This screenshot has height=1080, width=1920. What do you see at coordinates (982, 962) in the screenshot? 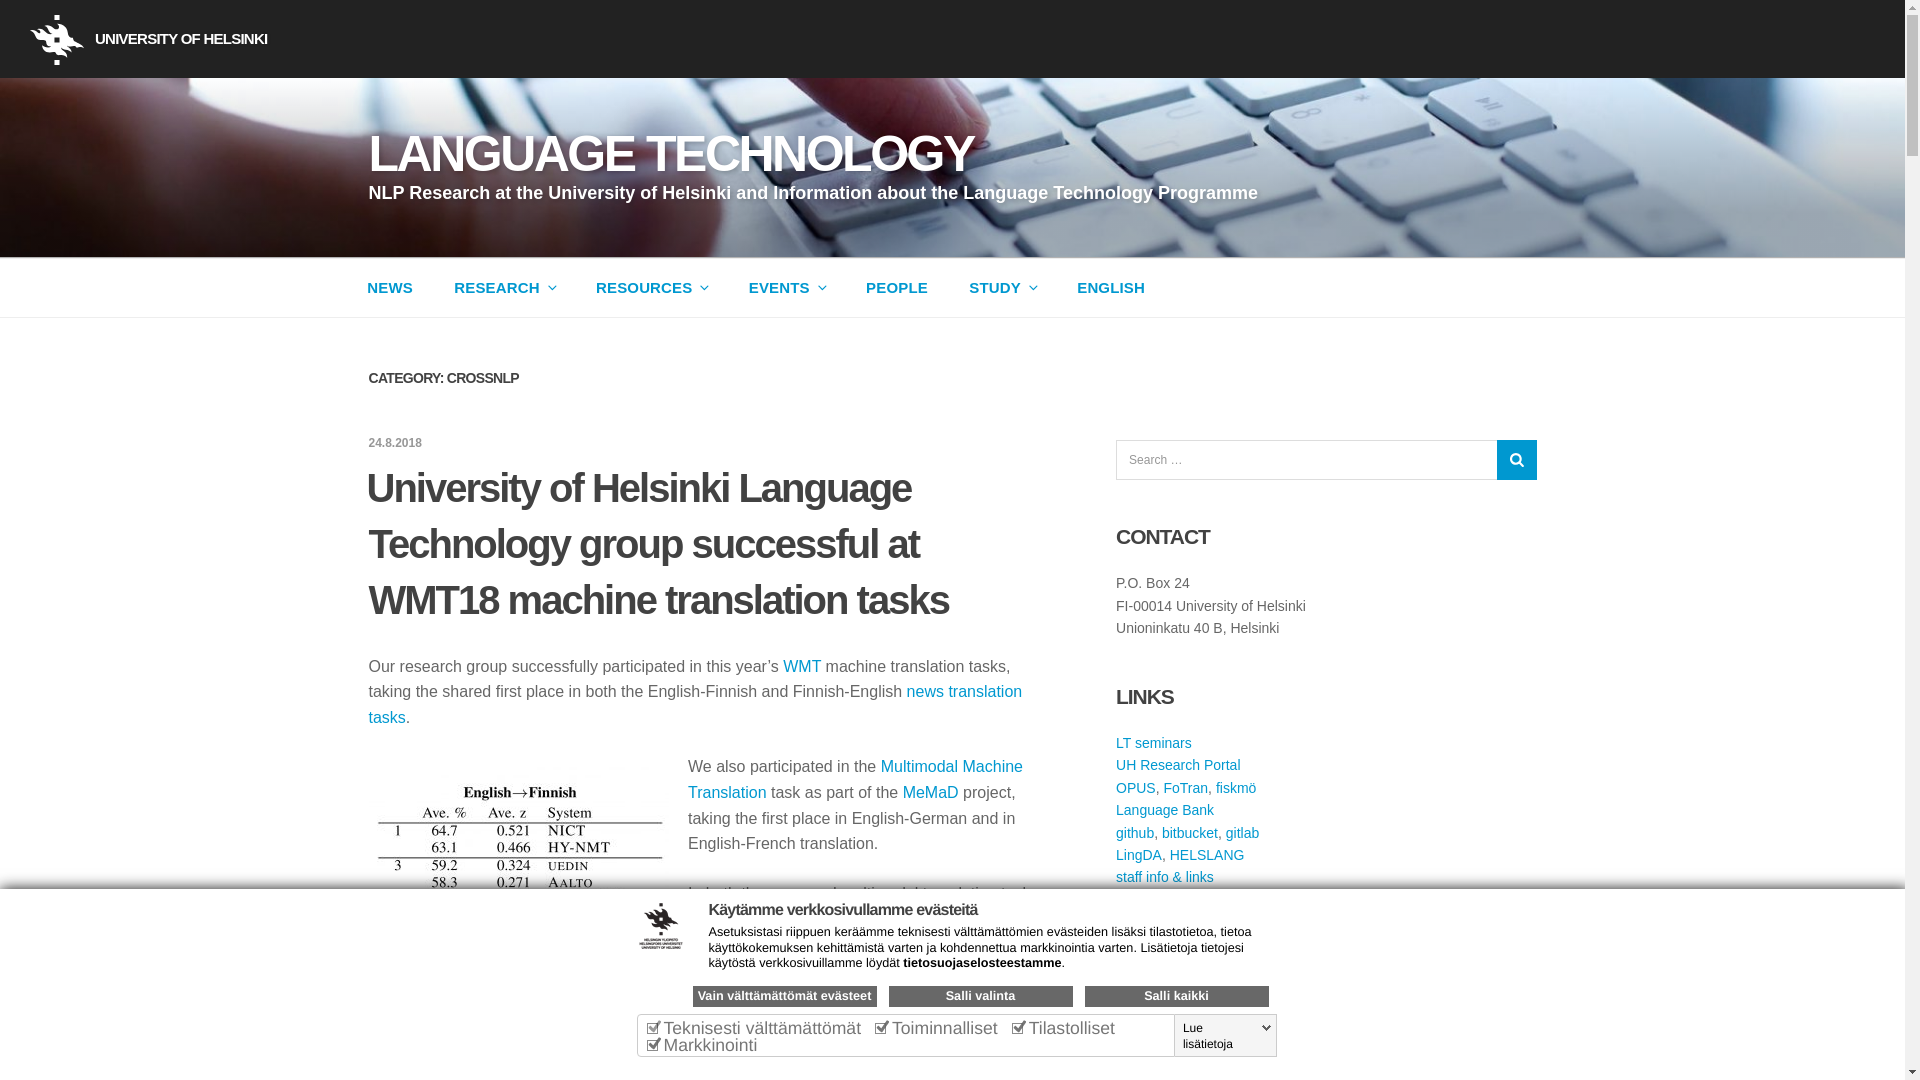
I see `tietosuojaselosteestamme` at bounding box center [982, 962].